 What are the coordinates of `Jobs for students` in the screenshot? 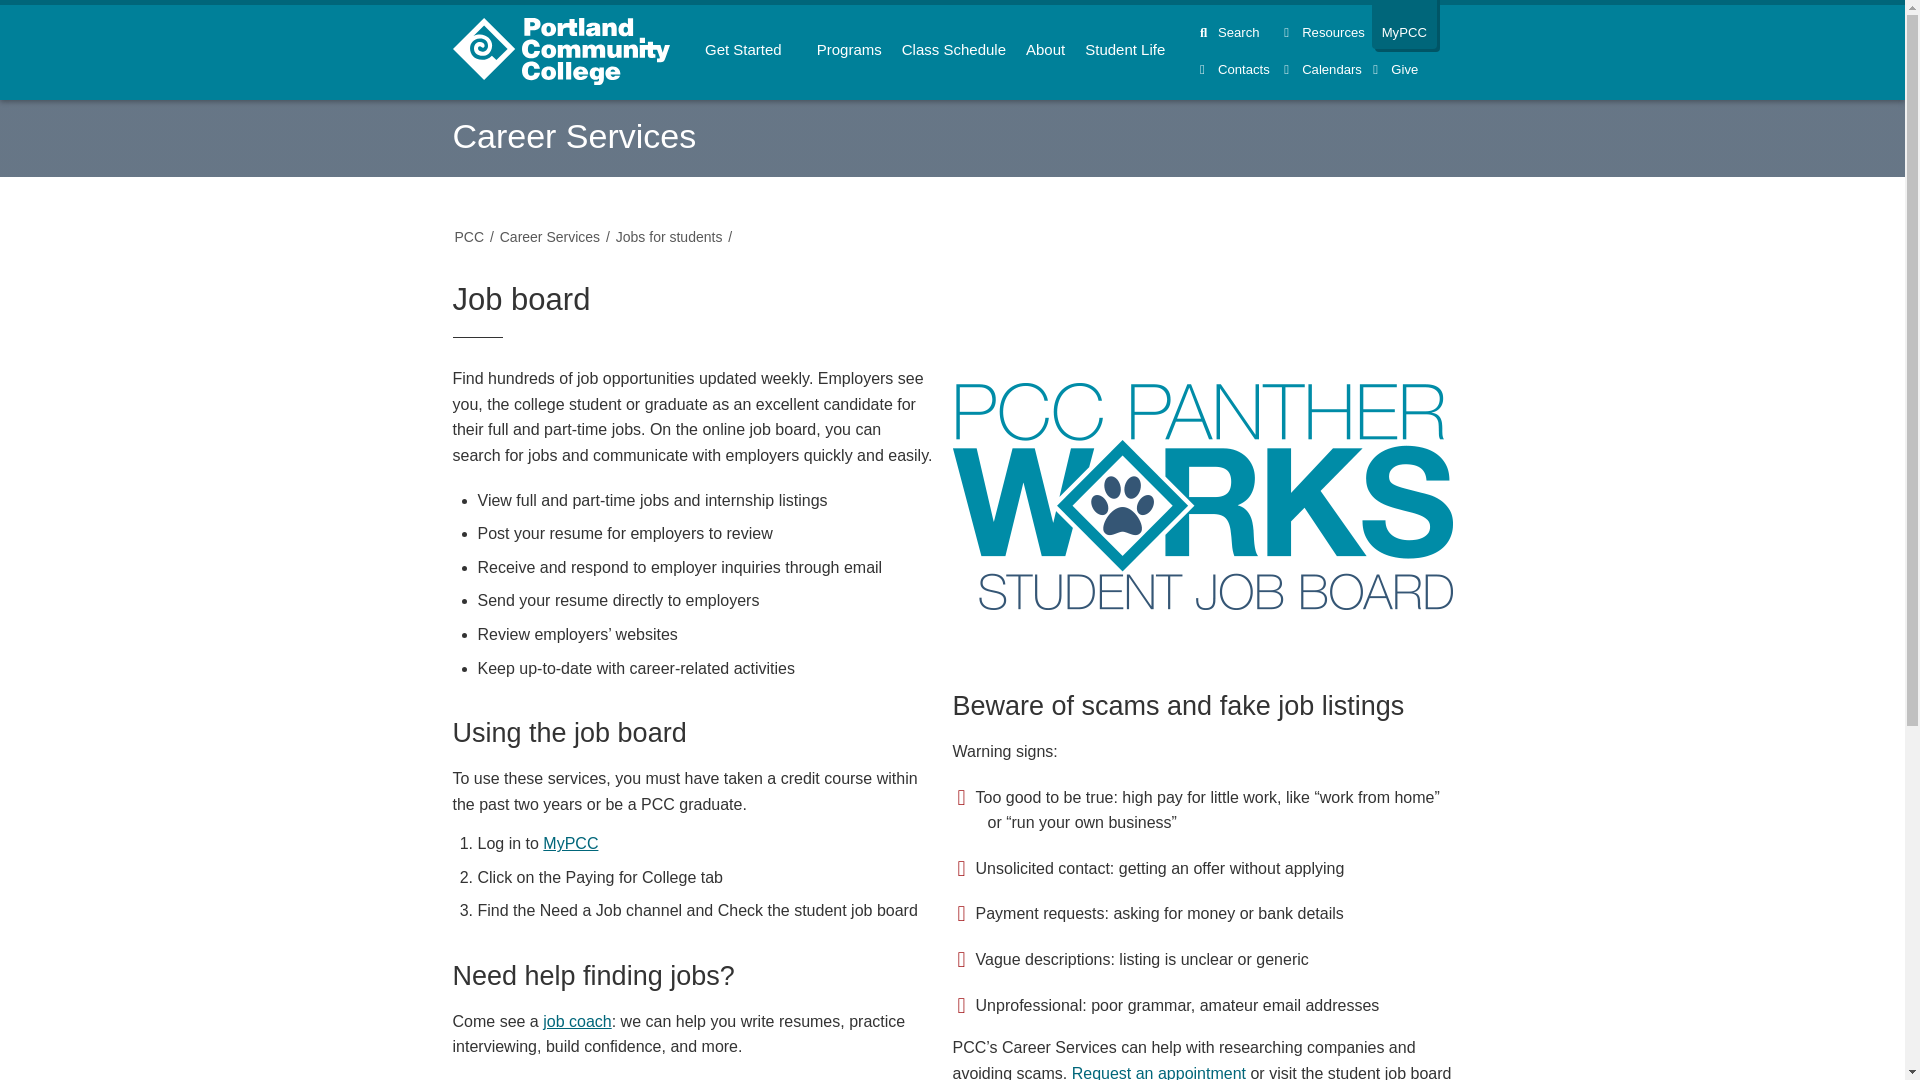 It's located at (670, 236).